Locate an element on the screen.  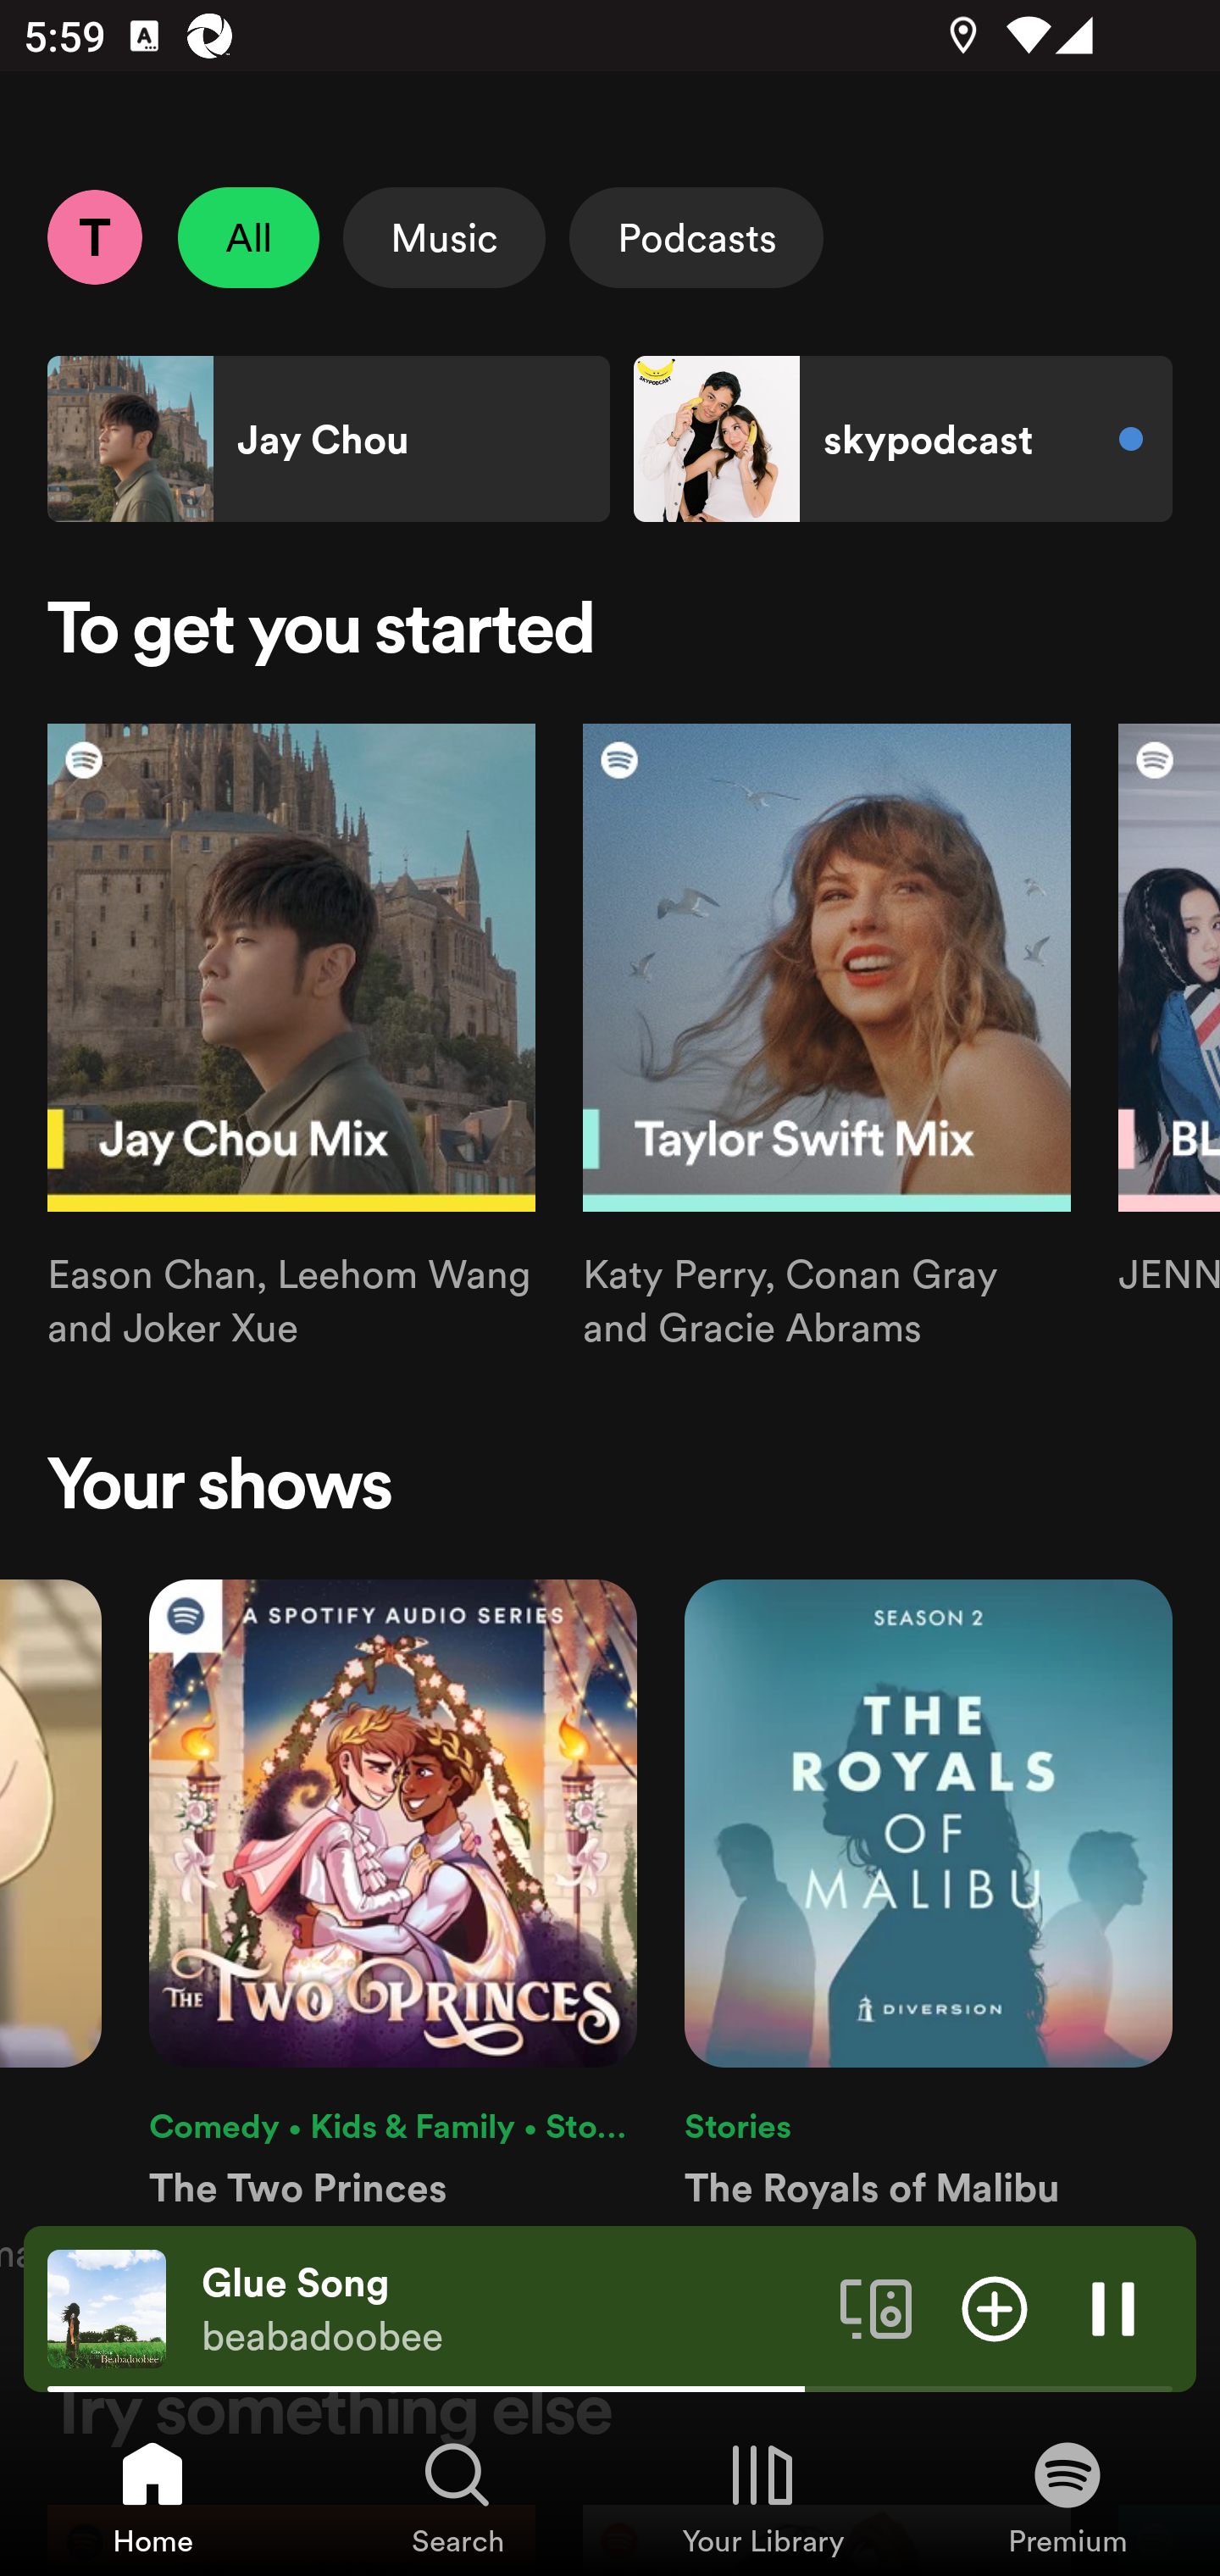
All Unselect All is located at coordinates (249, 237).